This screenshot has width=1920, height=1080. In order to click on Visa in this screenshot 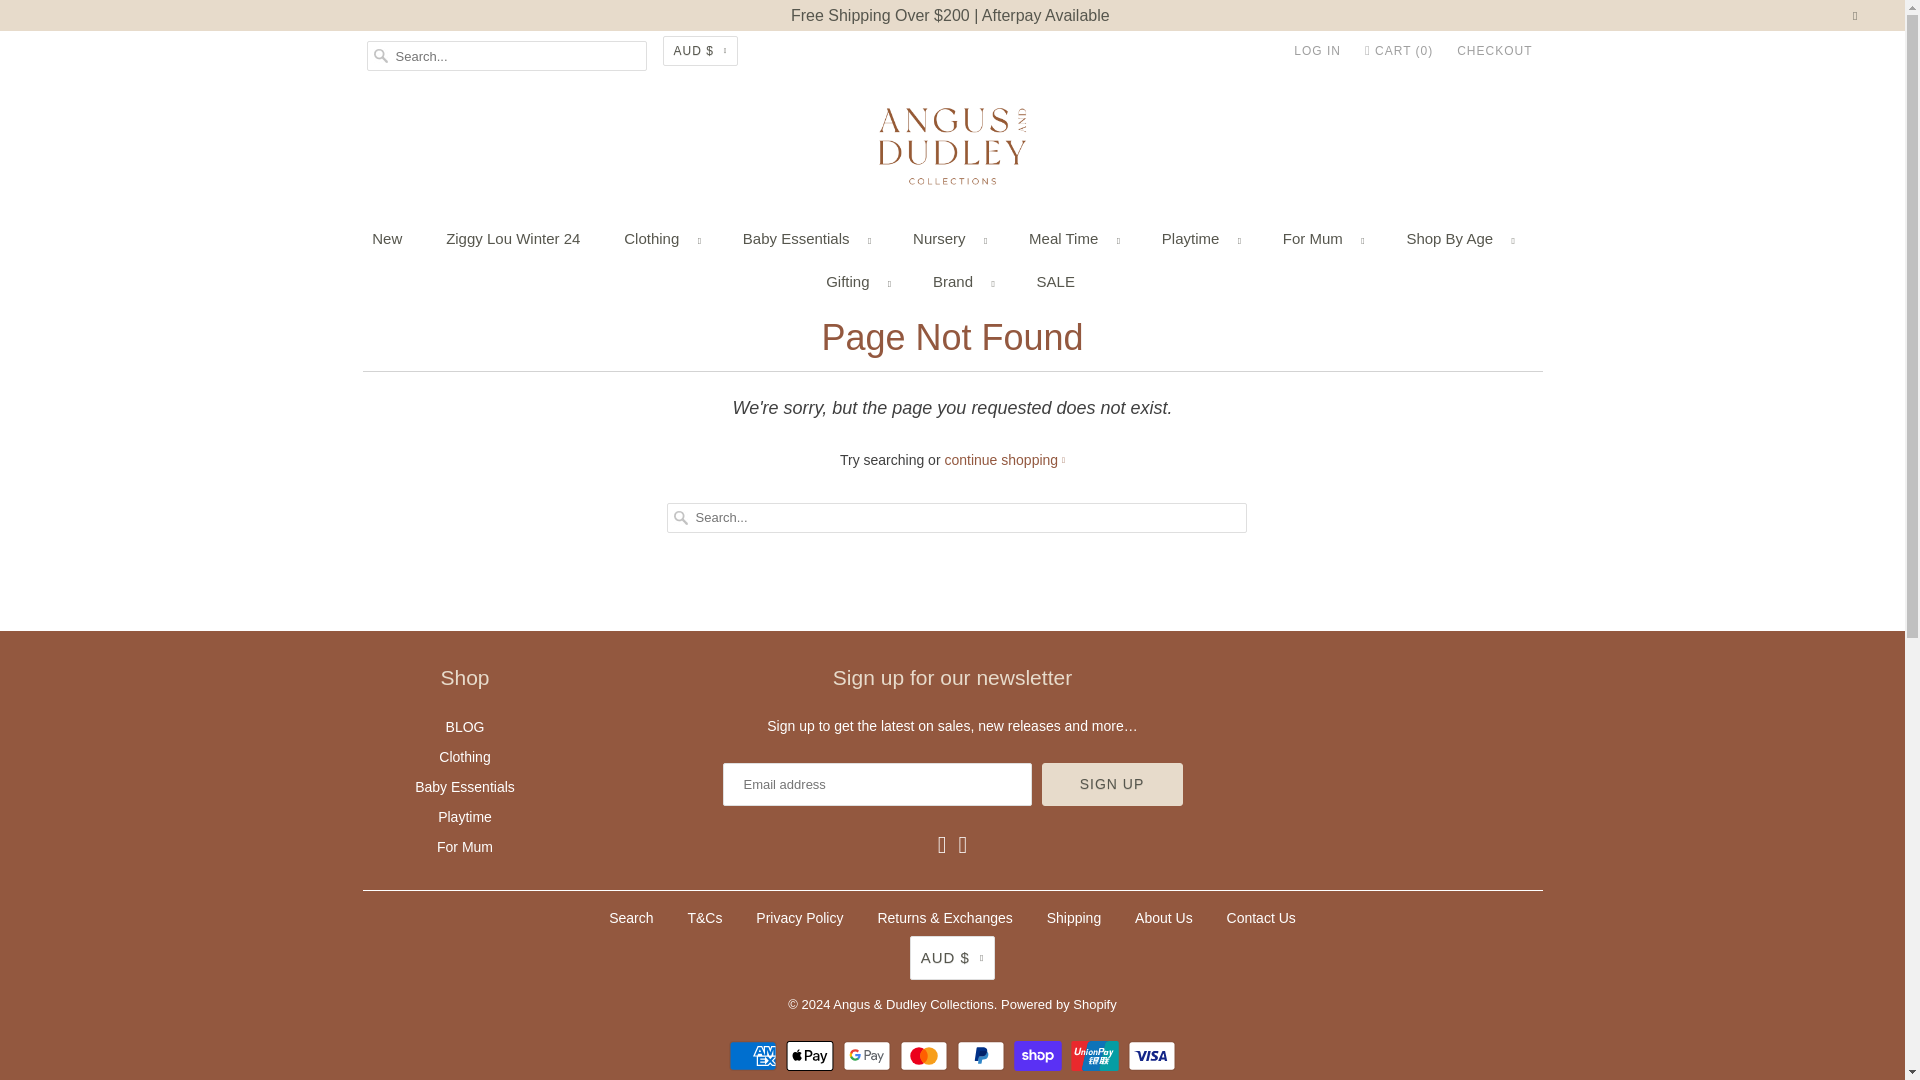, I will do `click(1152, 1056)`.